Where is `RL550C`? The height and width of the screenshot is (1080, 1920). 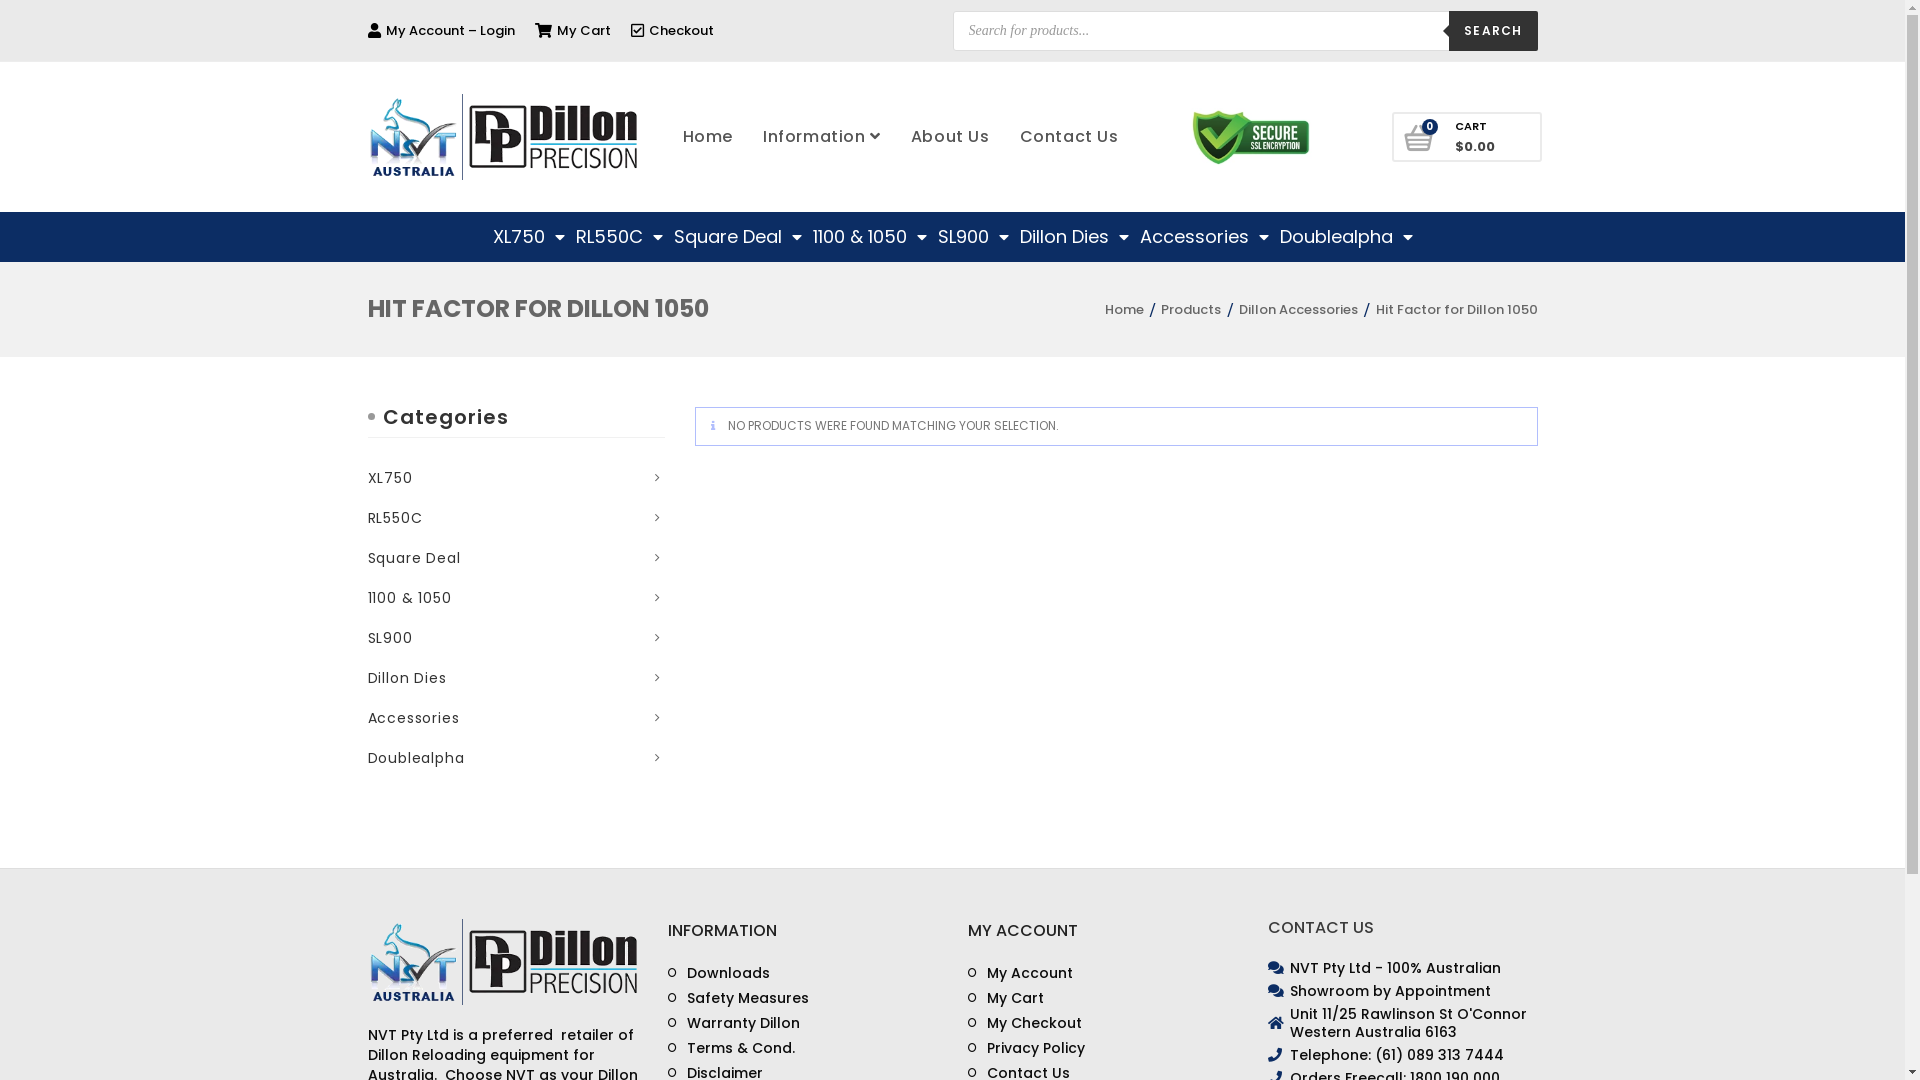
RL550C is located at coordinates (408, 518).